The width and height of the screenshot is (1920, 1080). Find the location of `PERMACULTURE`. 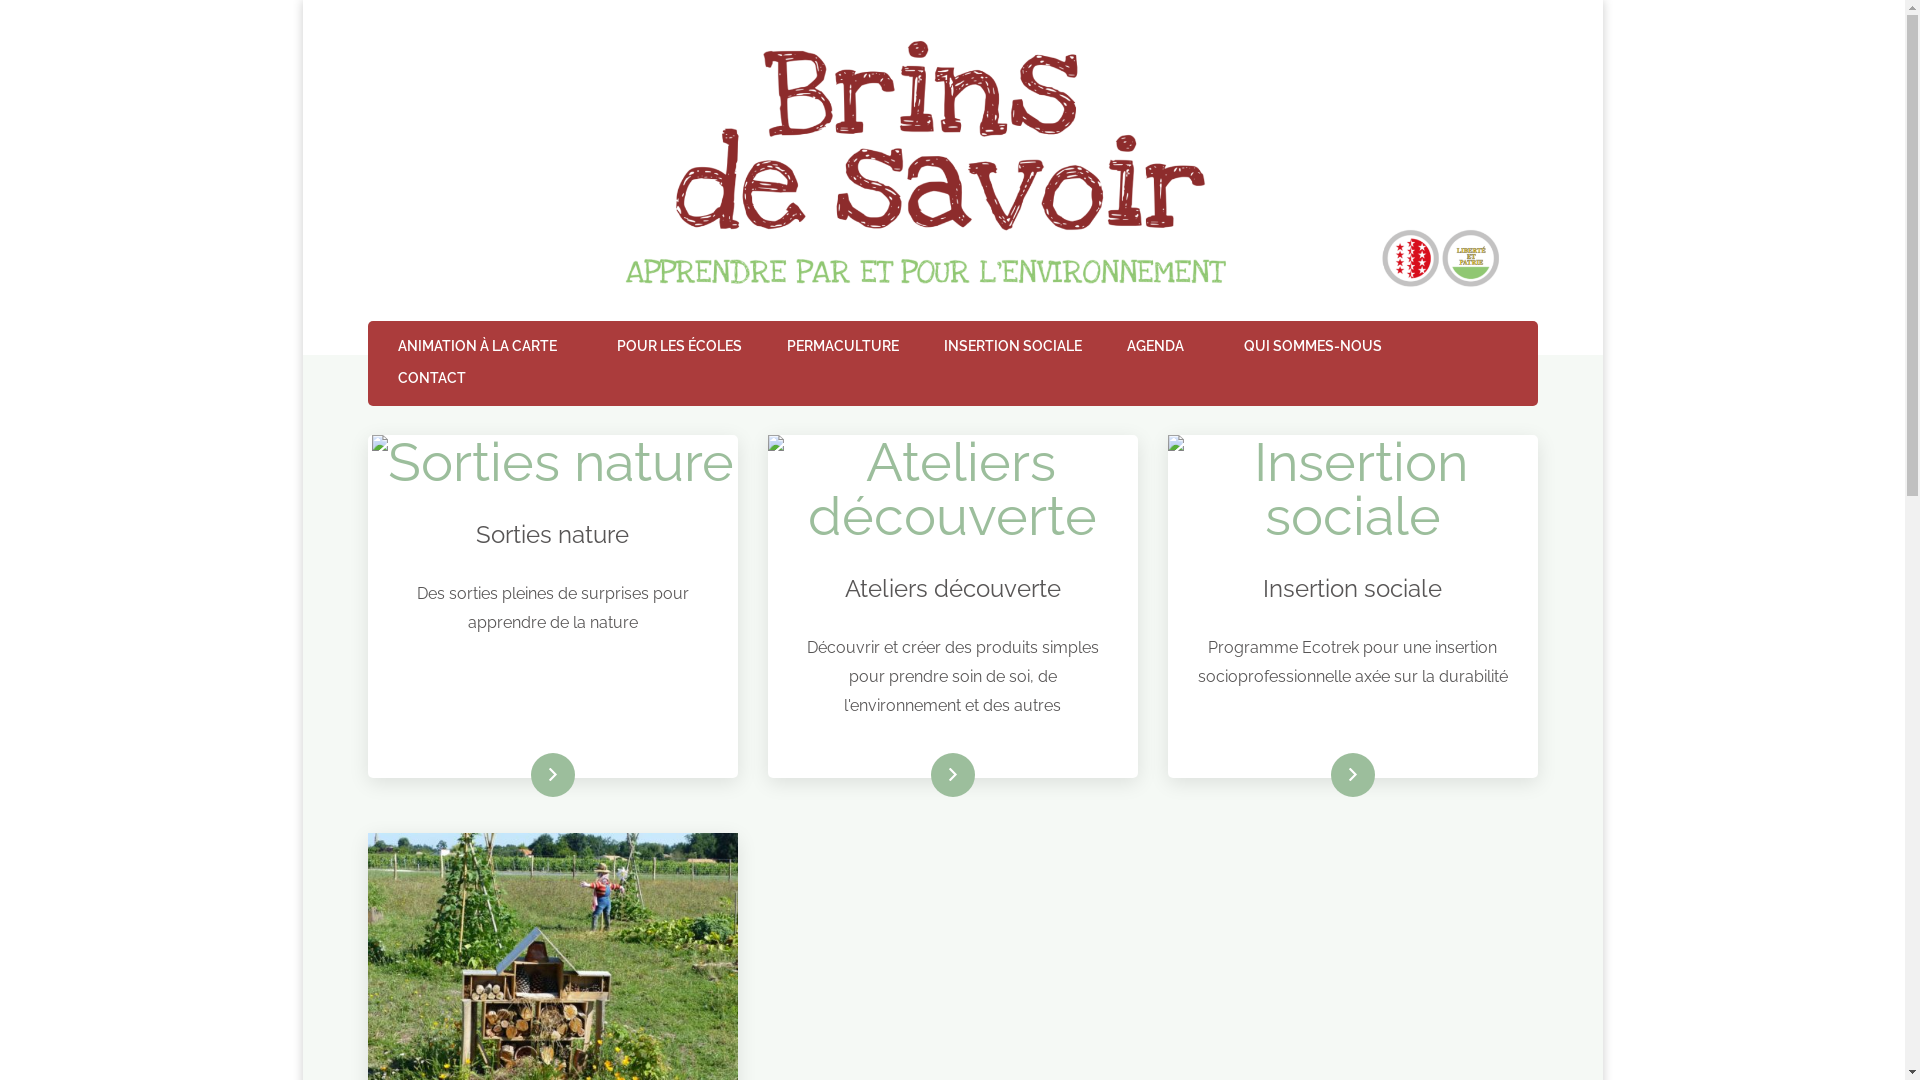

PERMACULTURE is located at coordinates (842, 348).